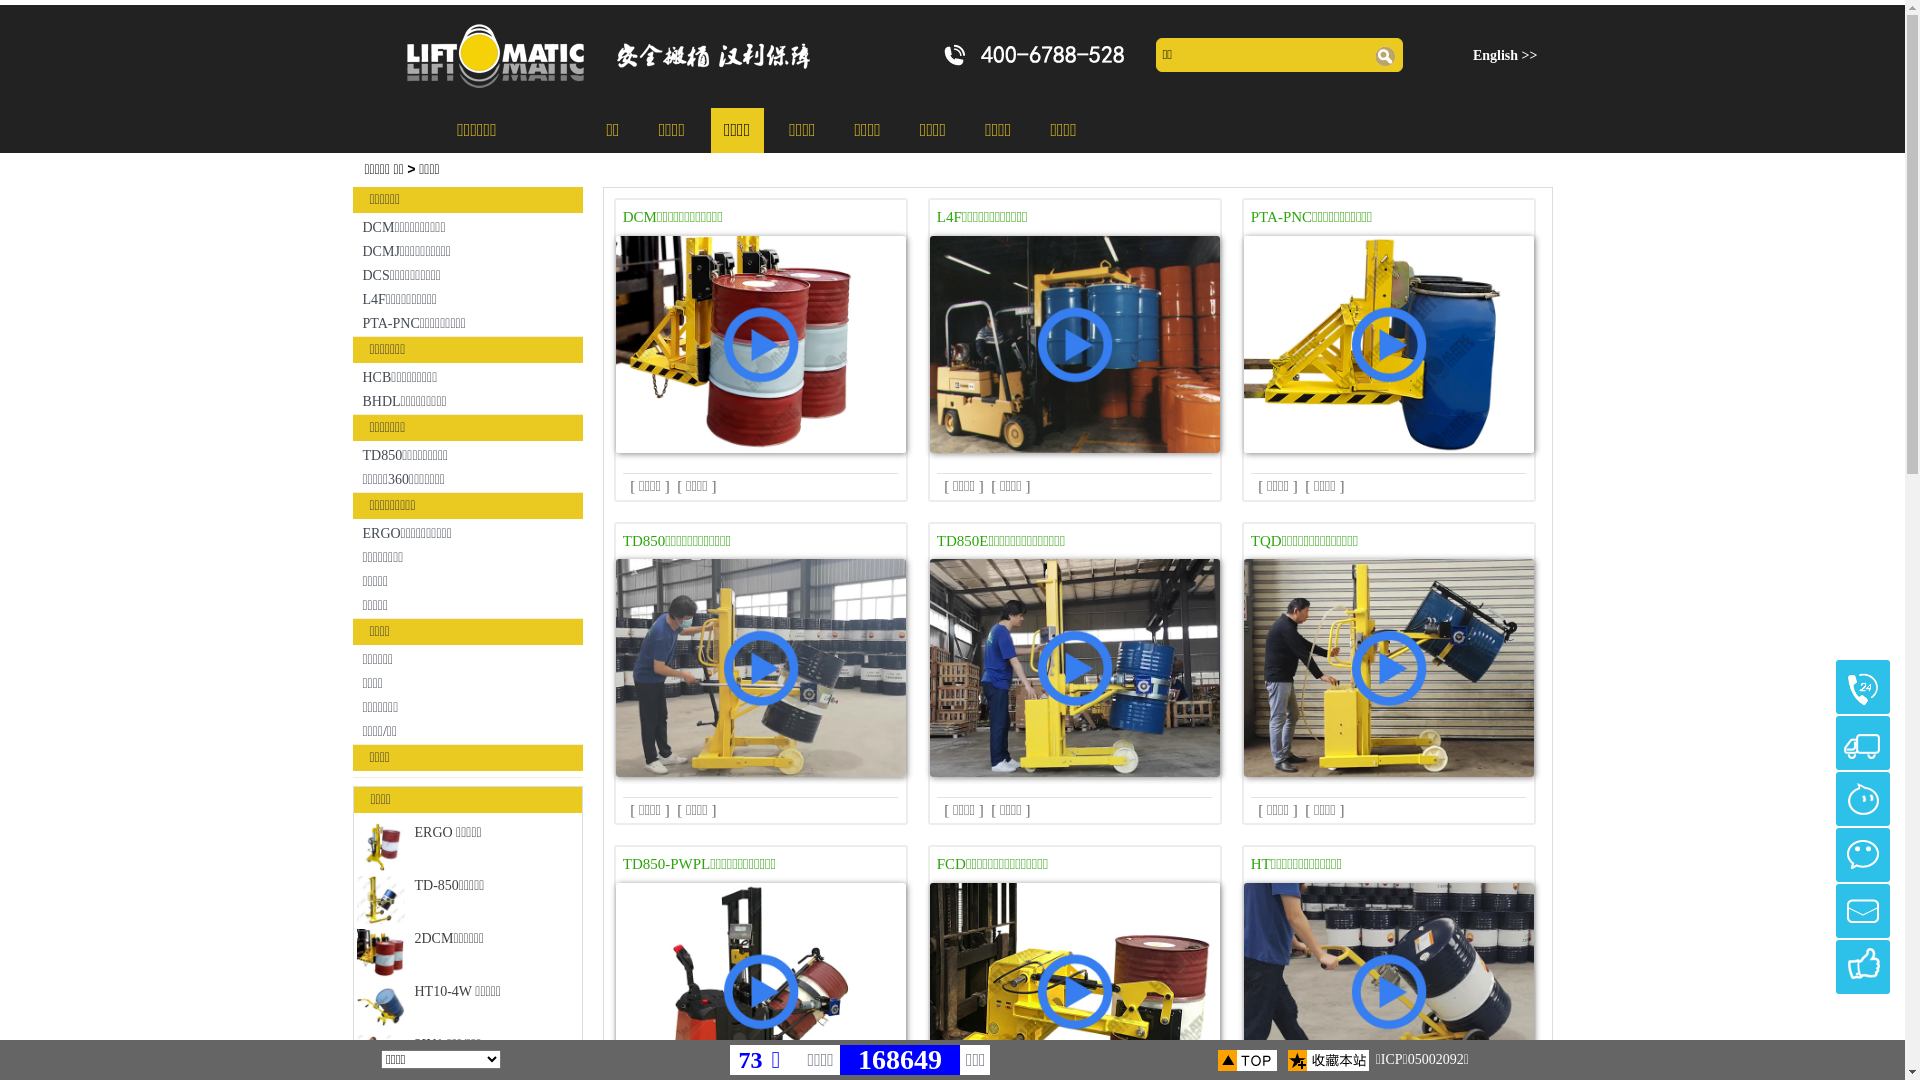 The image size is (1920, 1080). What do you see at coordinates (1506, 56) in the screenshot?
I see `English >>` at bounding box center [1506, 56].